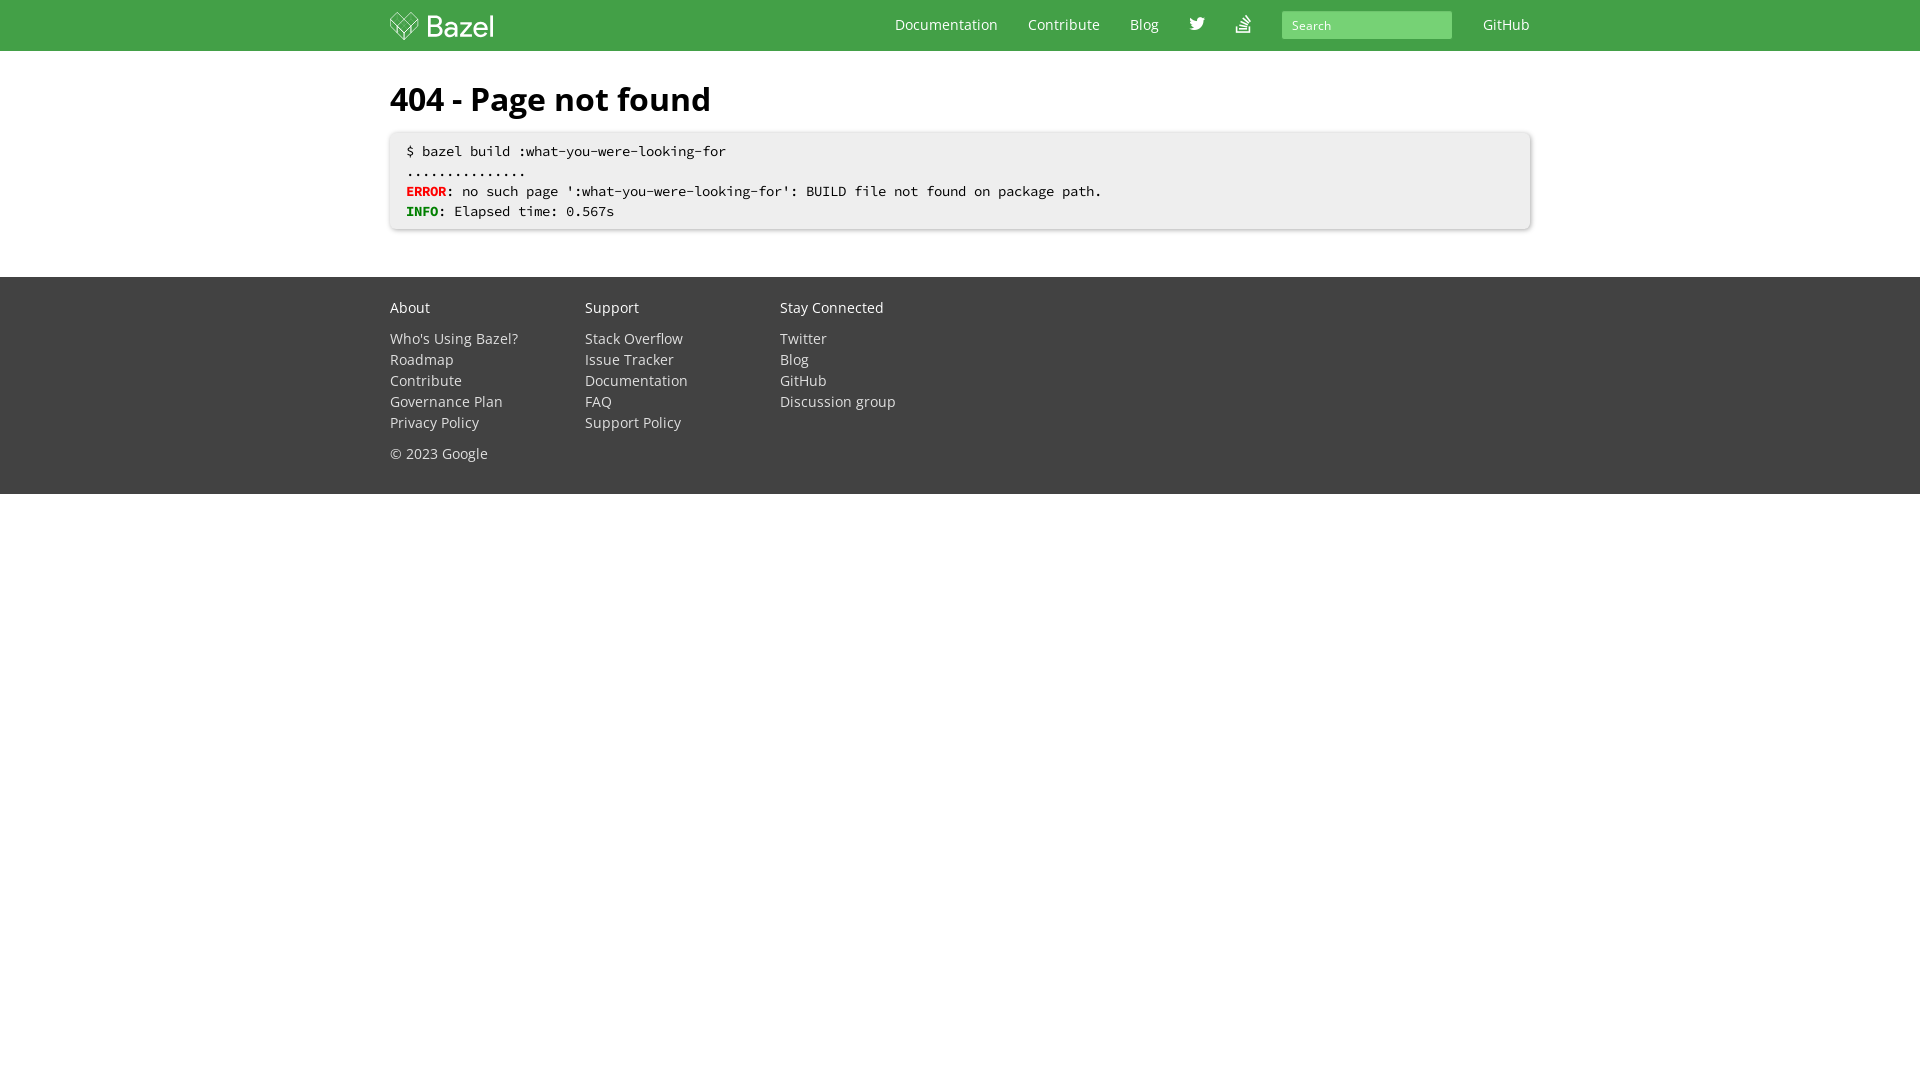 Image resolution: width=1920 pixels, height=1080 pixels. Describe the element at coordinates (422, 360) in the screenshot. I see `Roadmap` at that location.